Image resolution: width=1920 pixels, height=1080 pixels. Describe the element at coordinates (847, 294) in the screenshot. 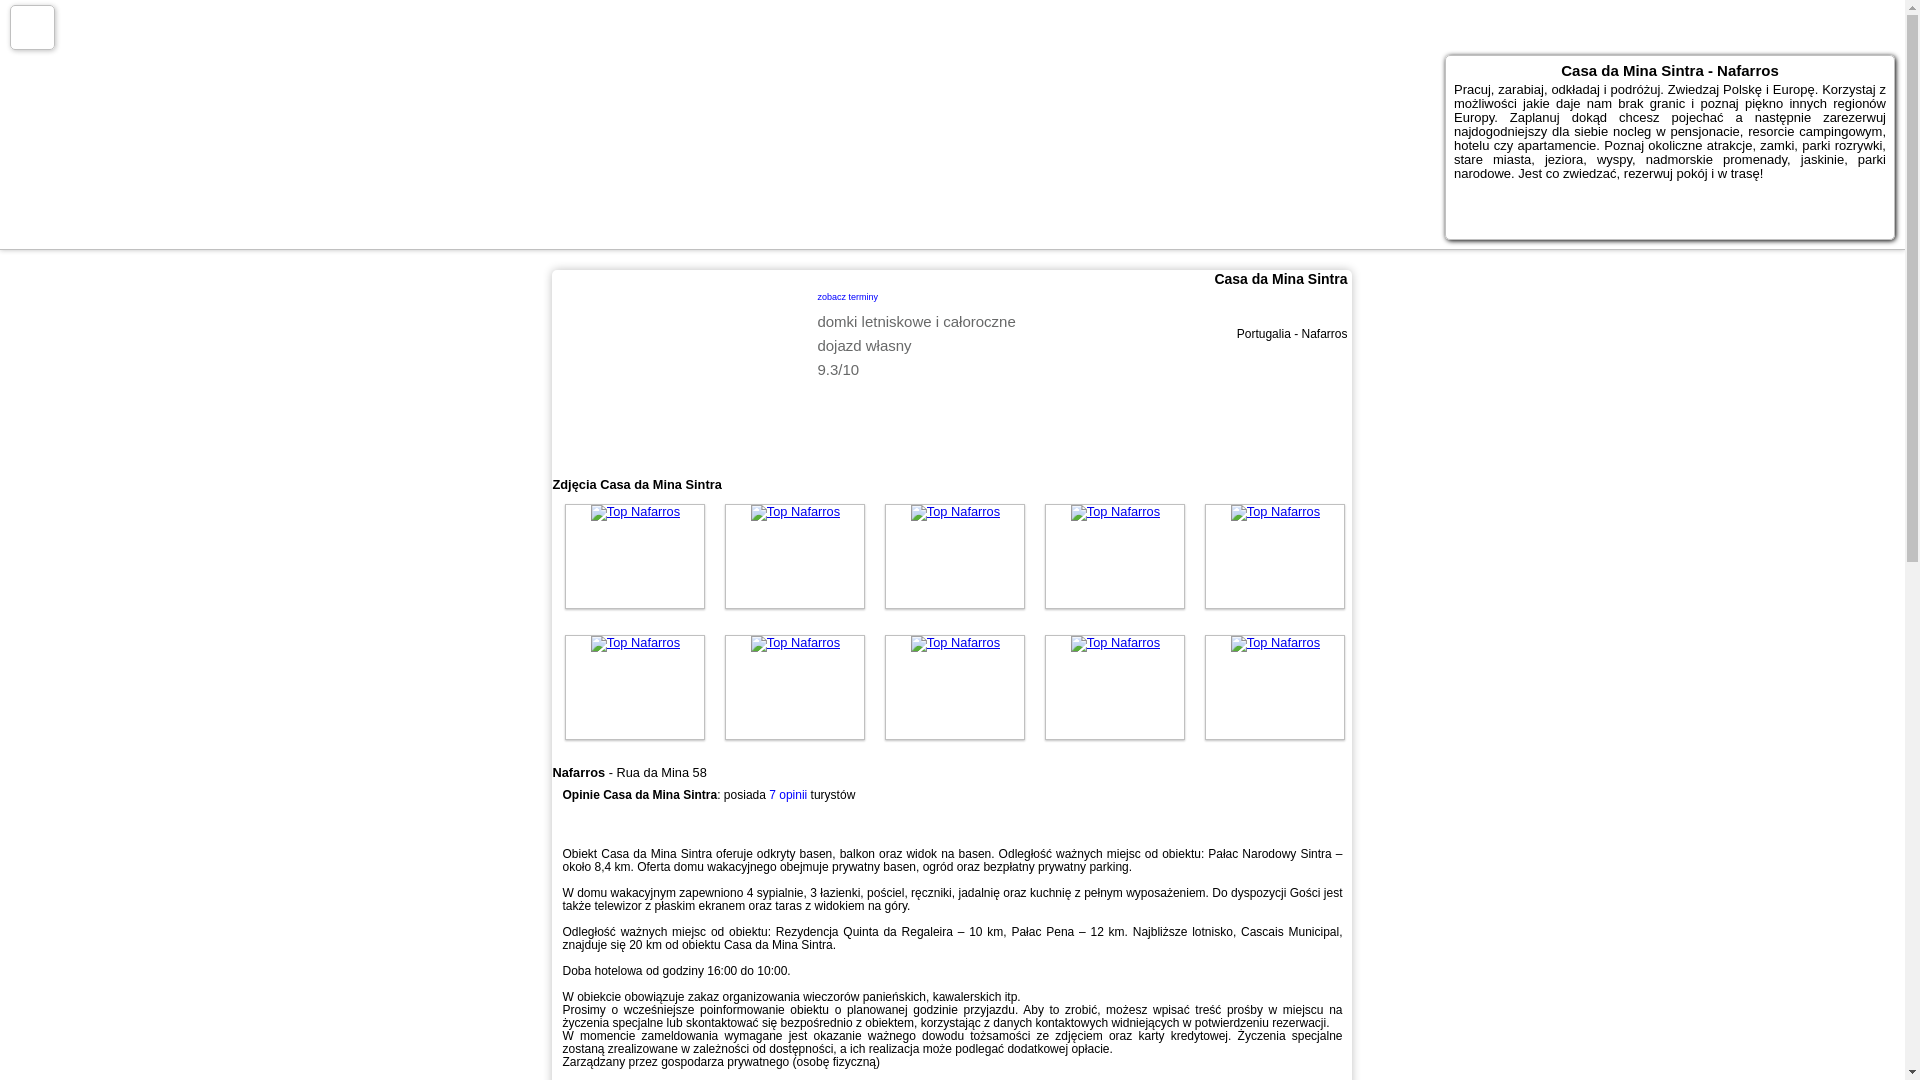

I see `zobacz terminy` at that location.